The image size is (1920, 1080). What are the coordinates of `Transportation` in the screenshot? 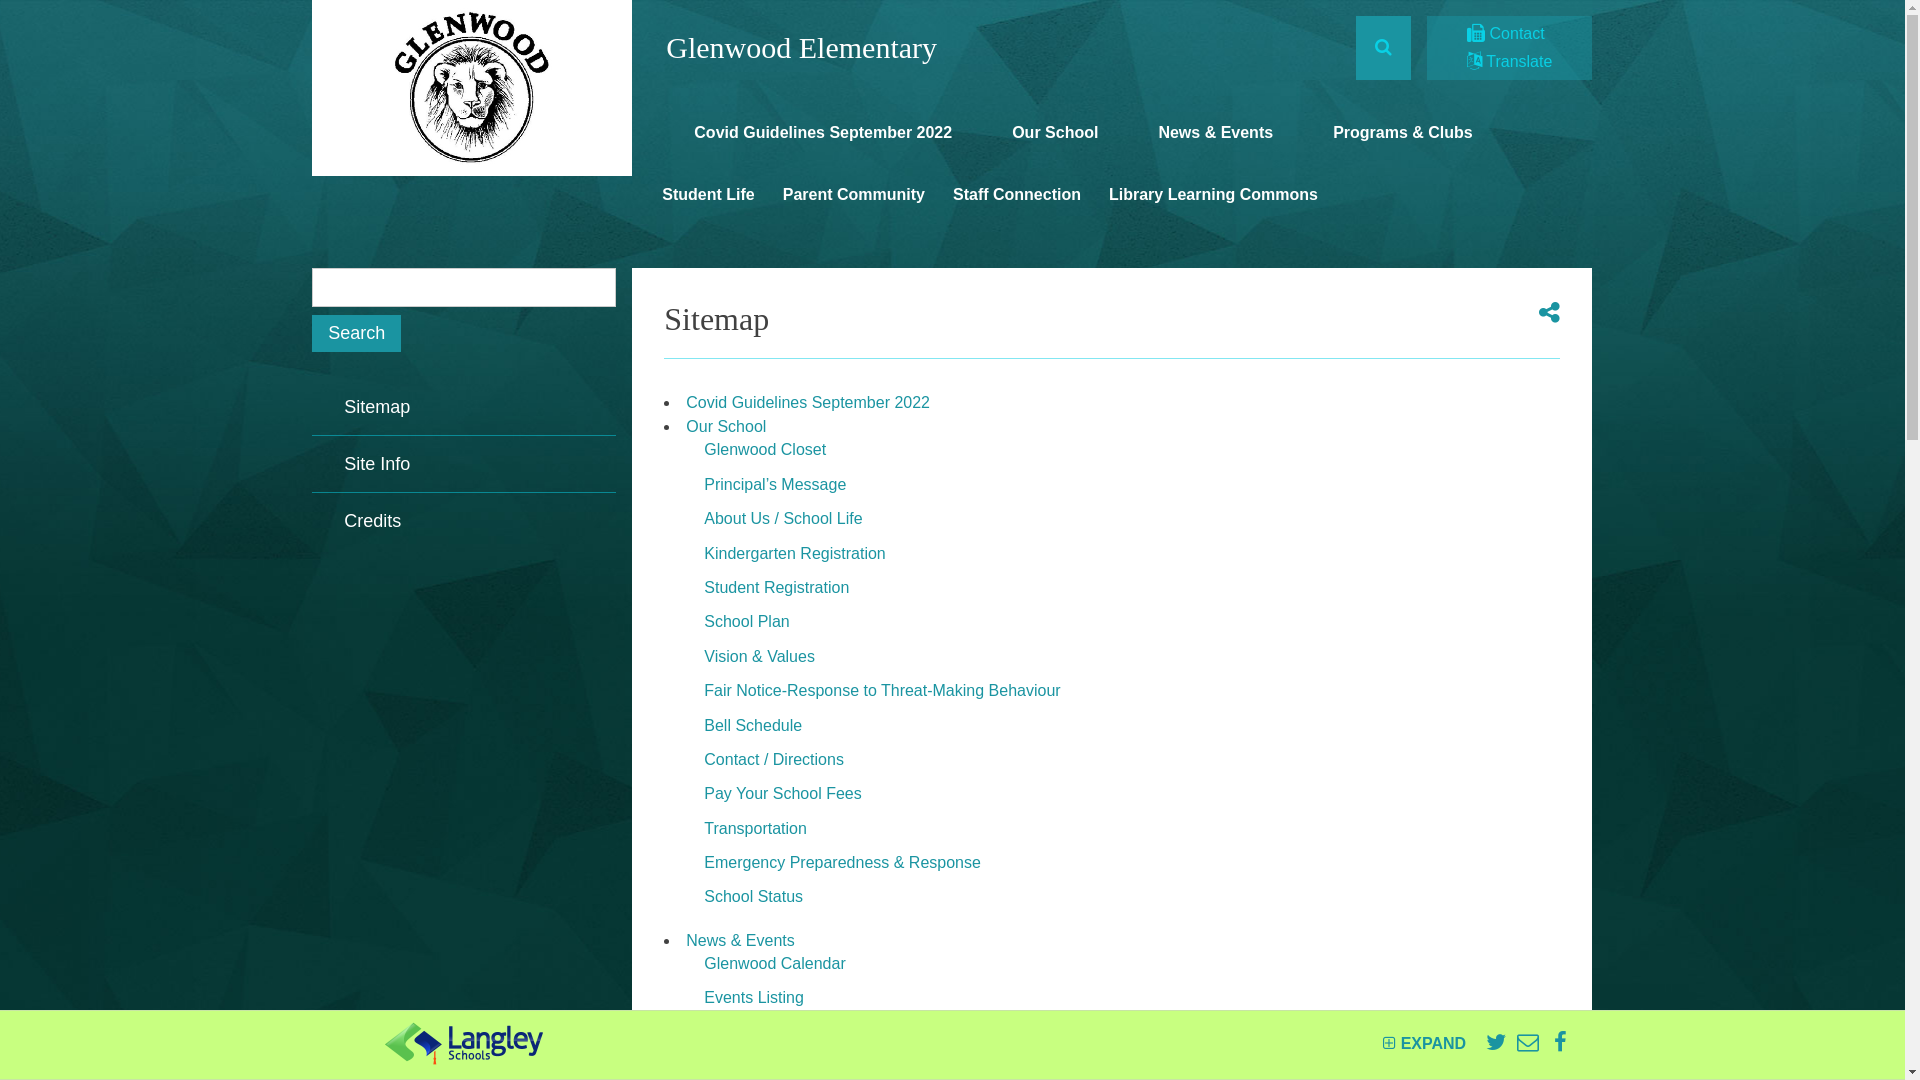 It's located at (756, 828).